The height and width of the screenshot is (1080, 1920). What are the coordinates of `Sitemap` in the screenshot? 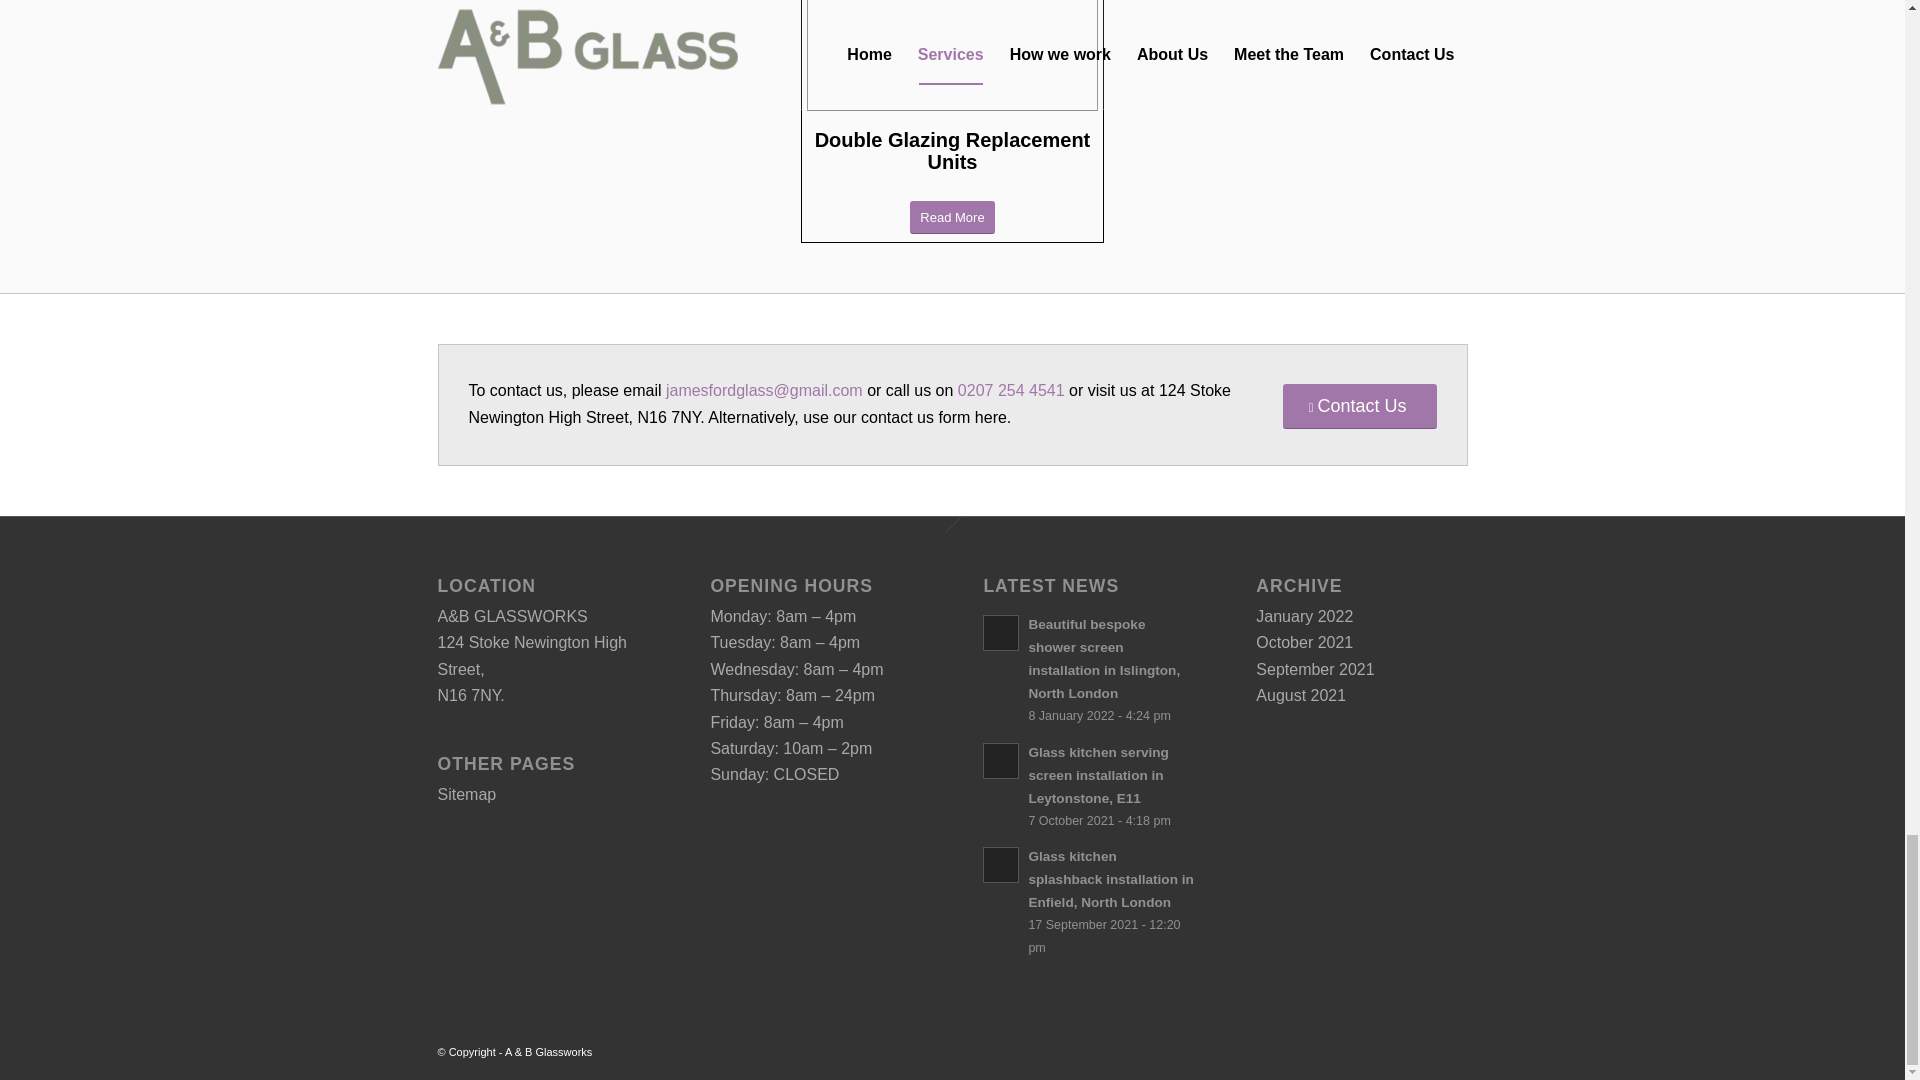 It's located at (467, 794).